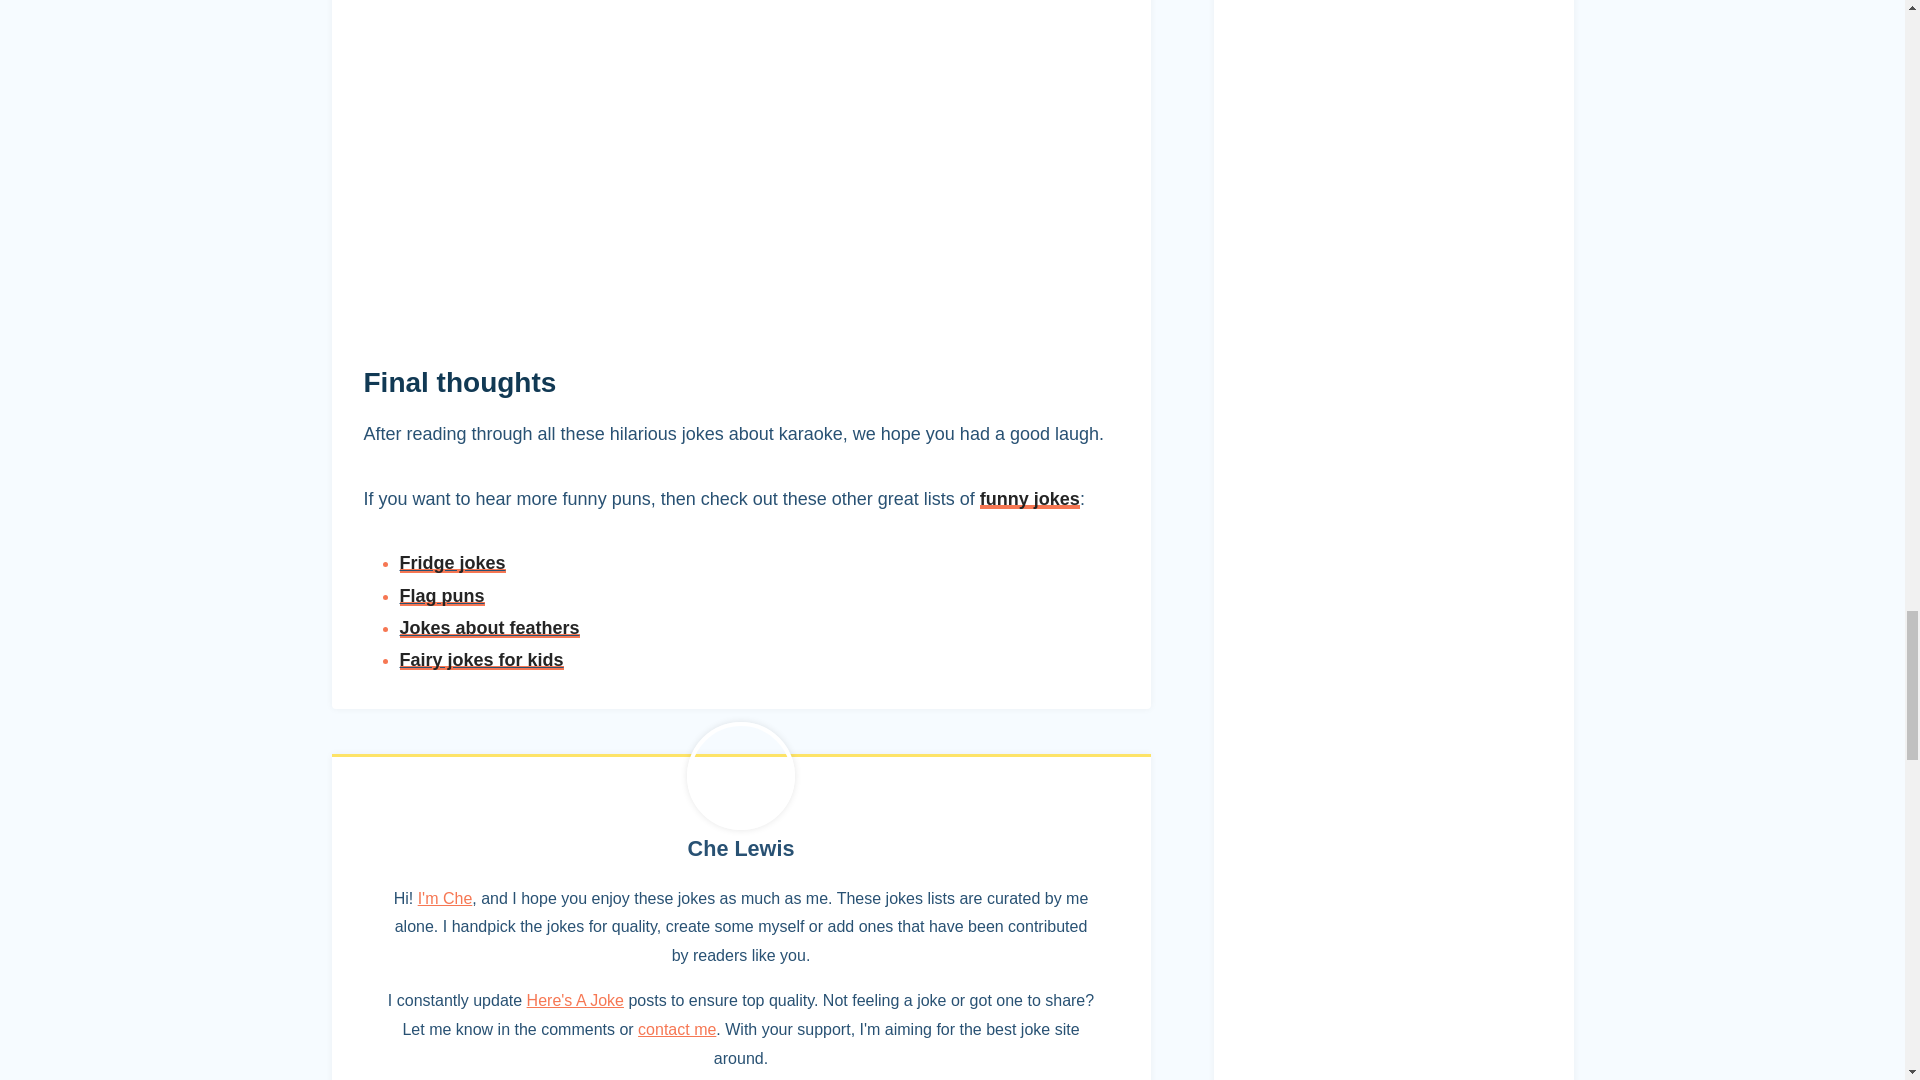  Describe the element at coordinates (1029, 498) in the screenshot. I see `funny jokes` at that location.